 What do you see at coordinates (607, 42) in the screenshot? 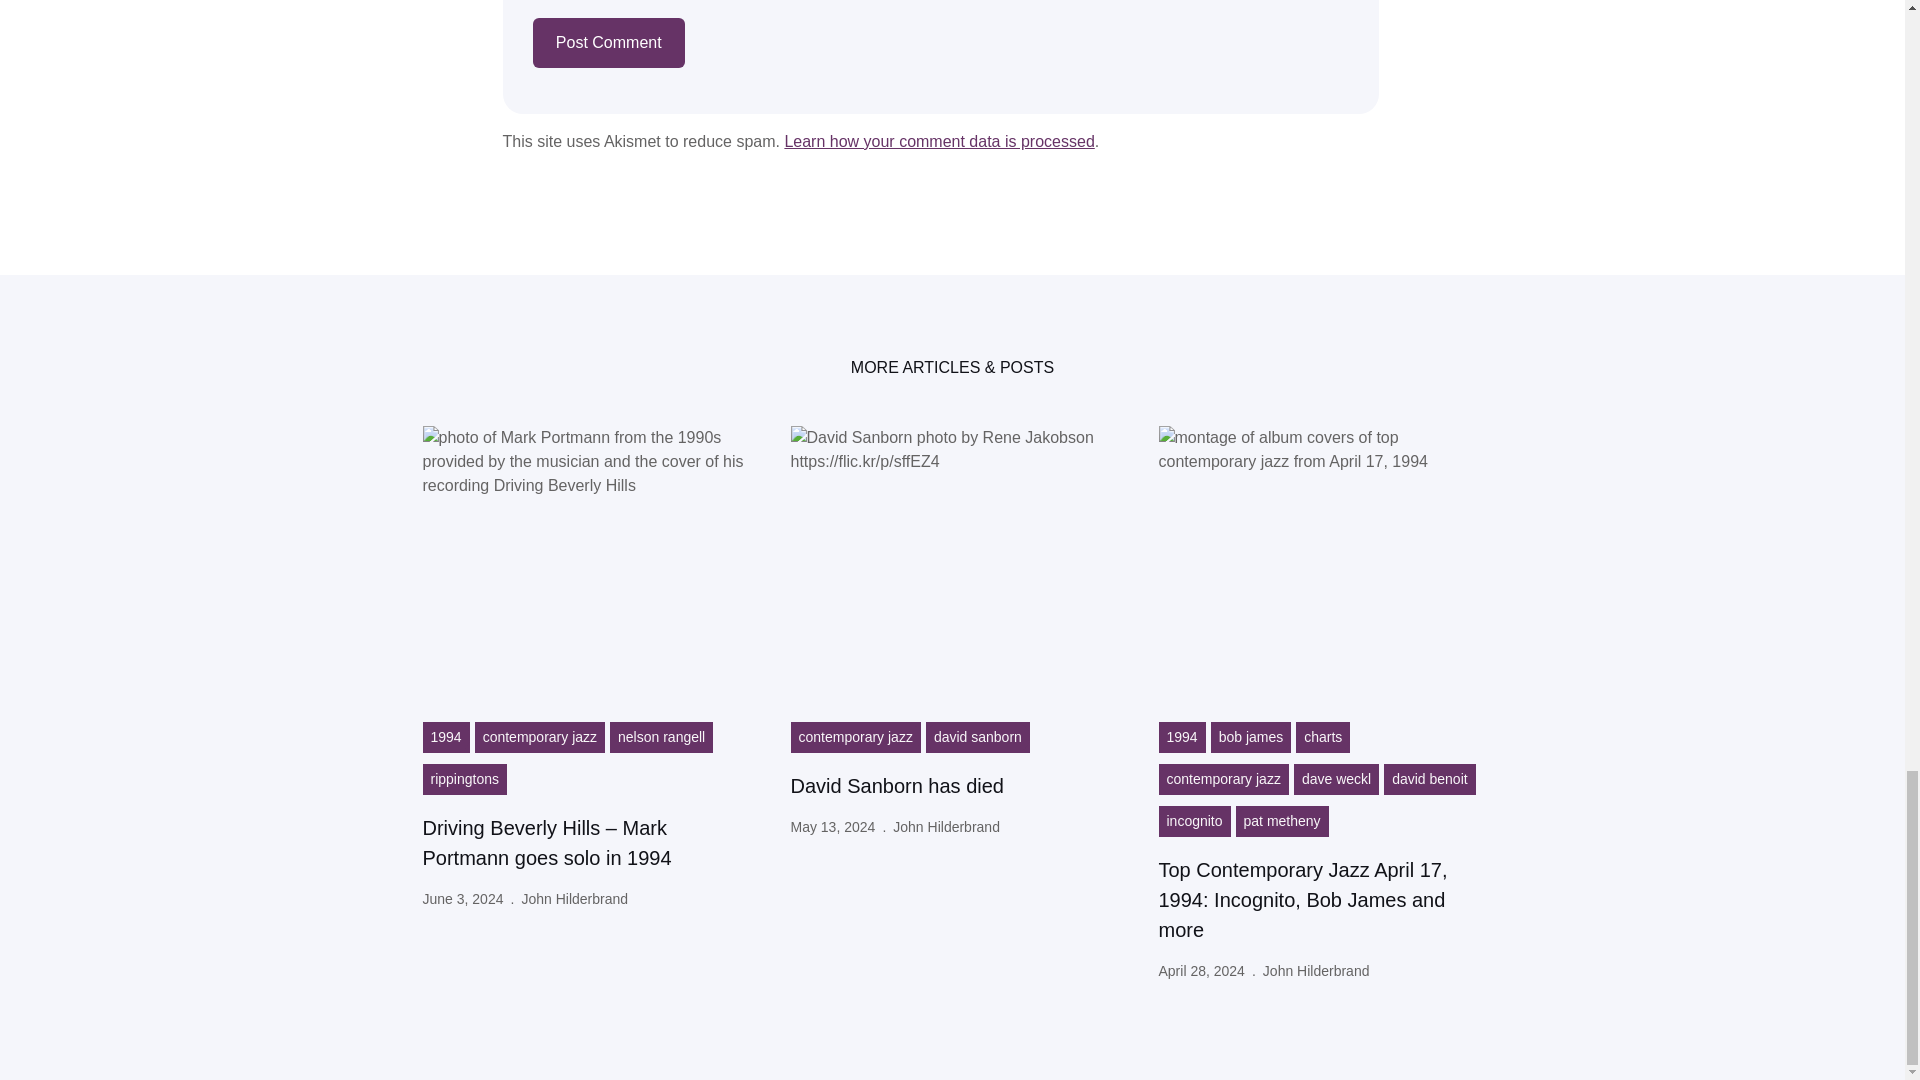
I see `Post Comment` at bounding box center [607, 42].